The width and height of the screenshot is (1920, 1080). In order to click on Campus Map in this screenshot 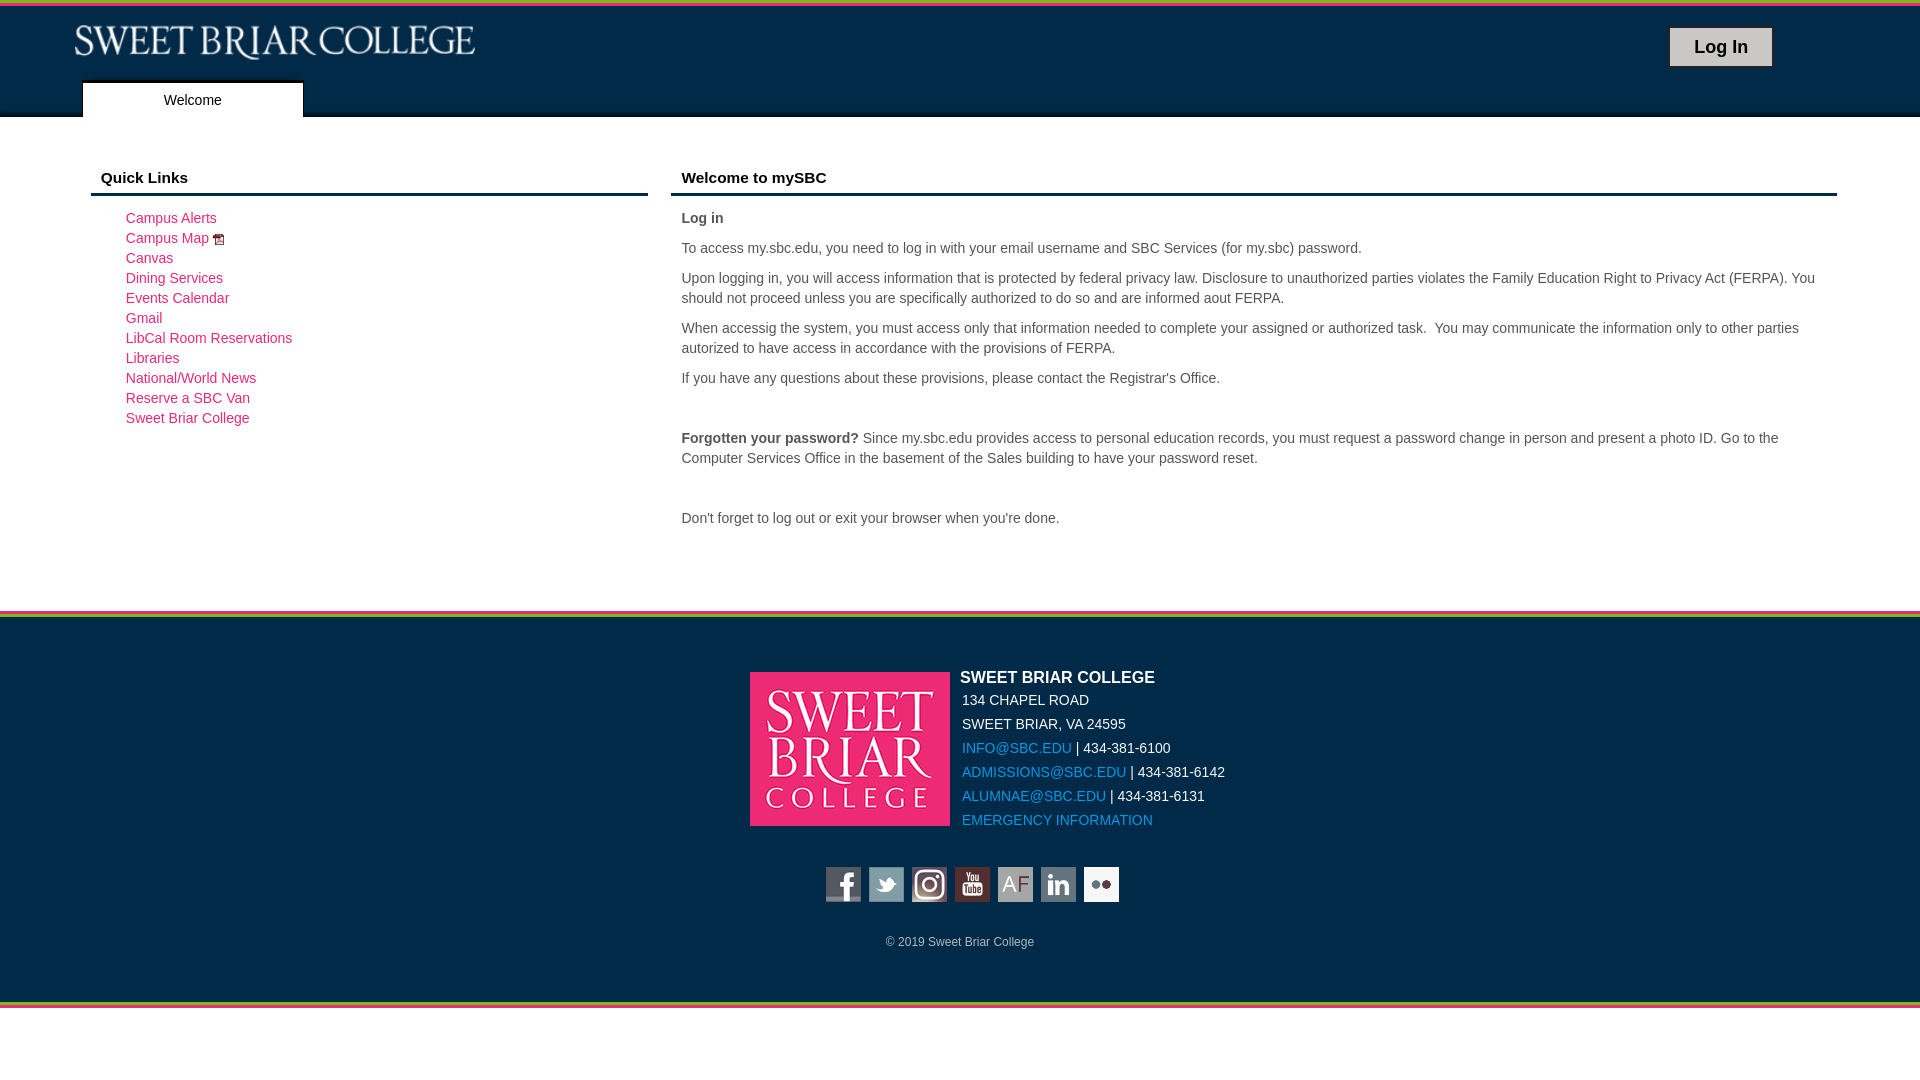, I will do `click(175, 238)`.